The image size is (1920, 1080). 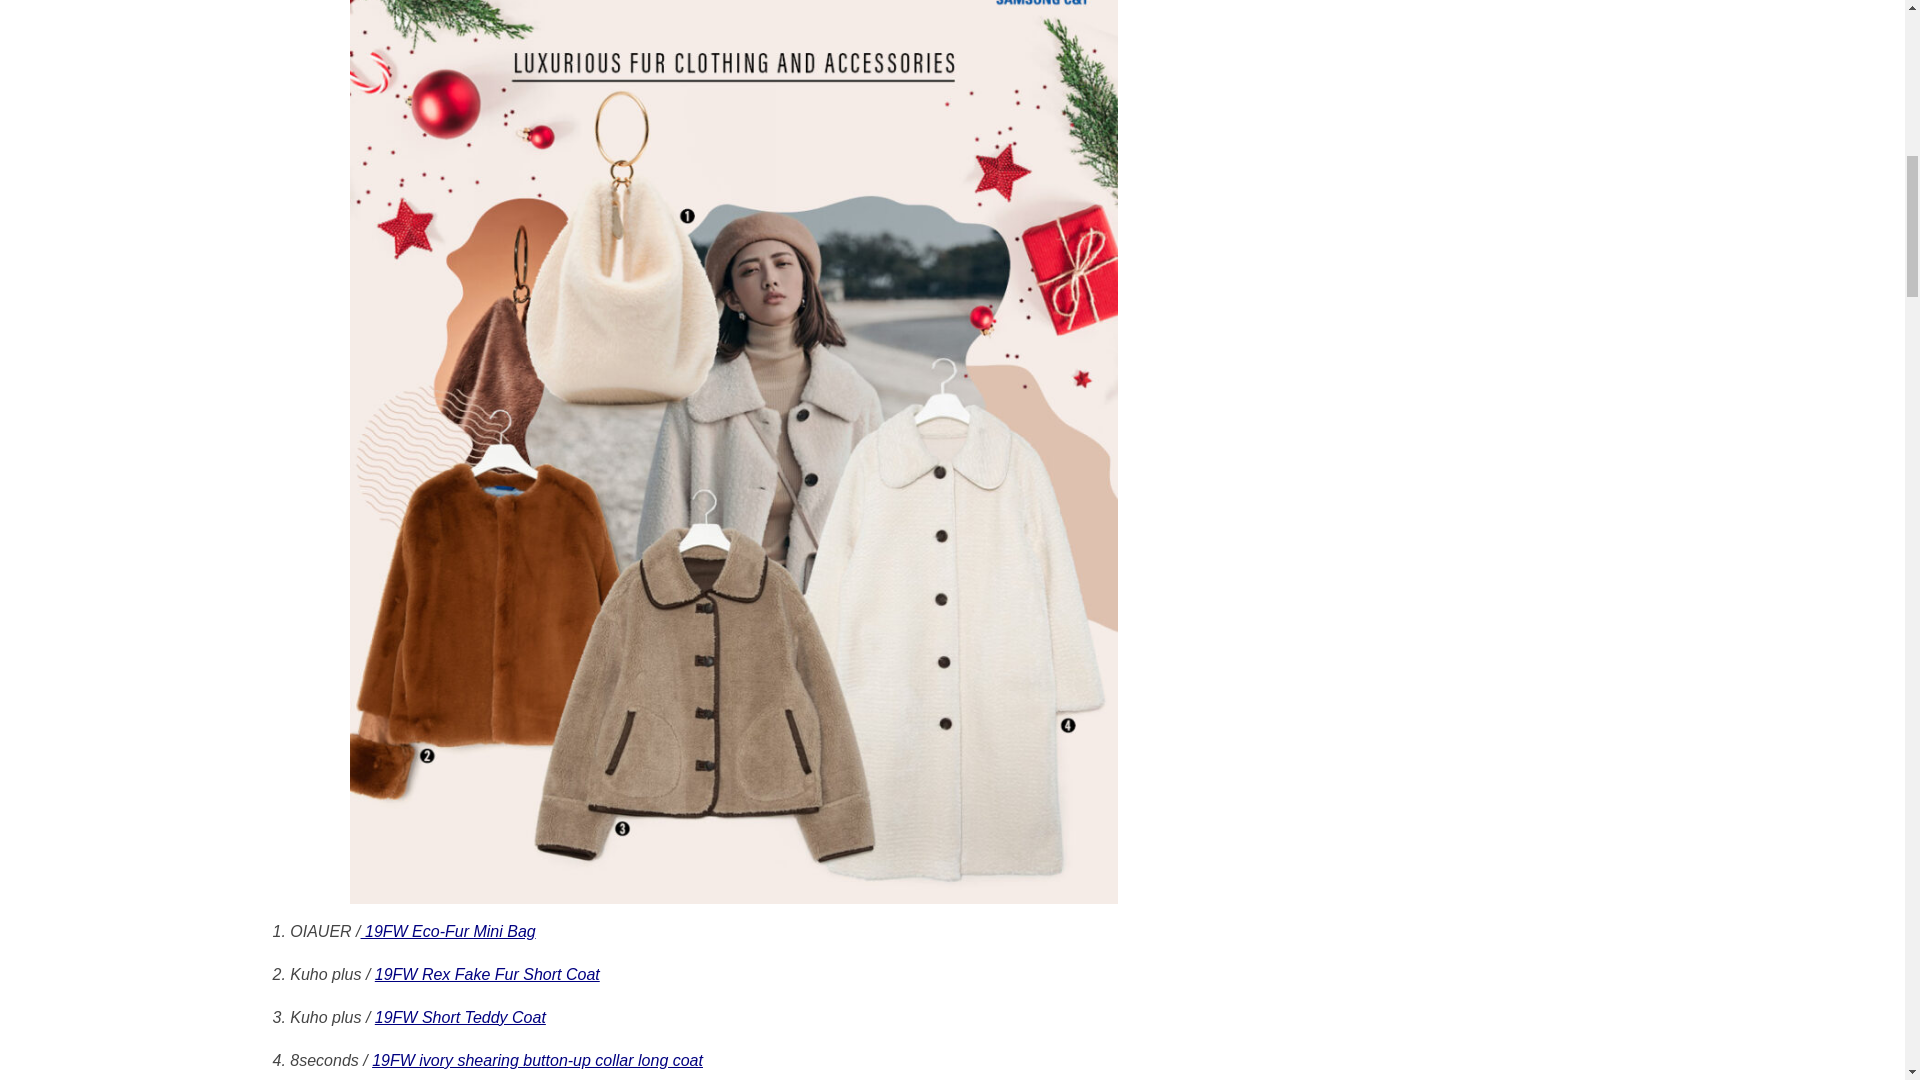 What do you see at coordinates (448, 931) in the screenshot?
I see ` 19FW Eco-Fur Mini Bag` at bounding box center [448, 931].